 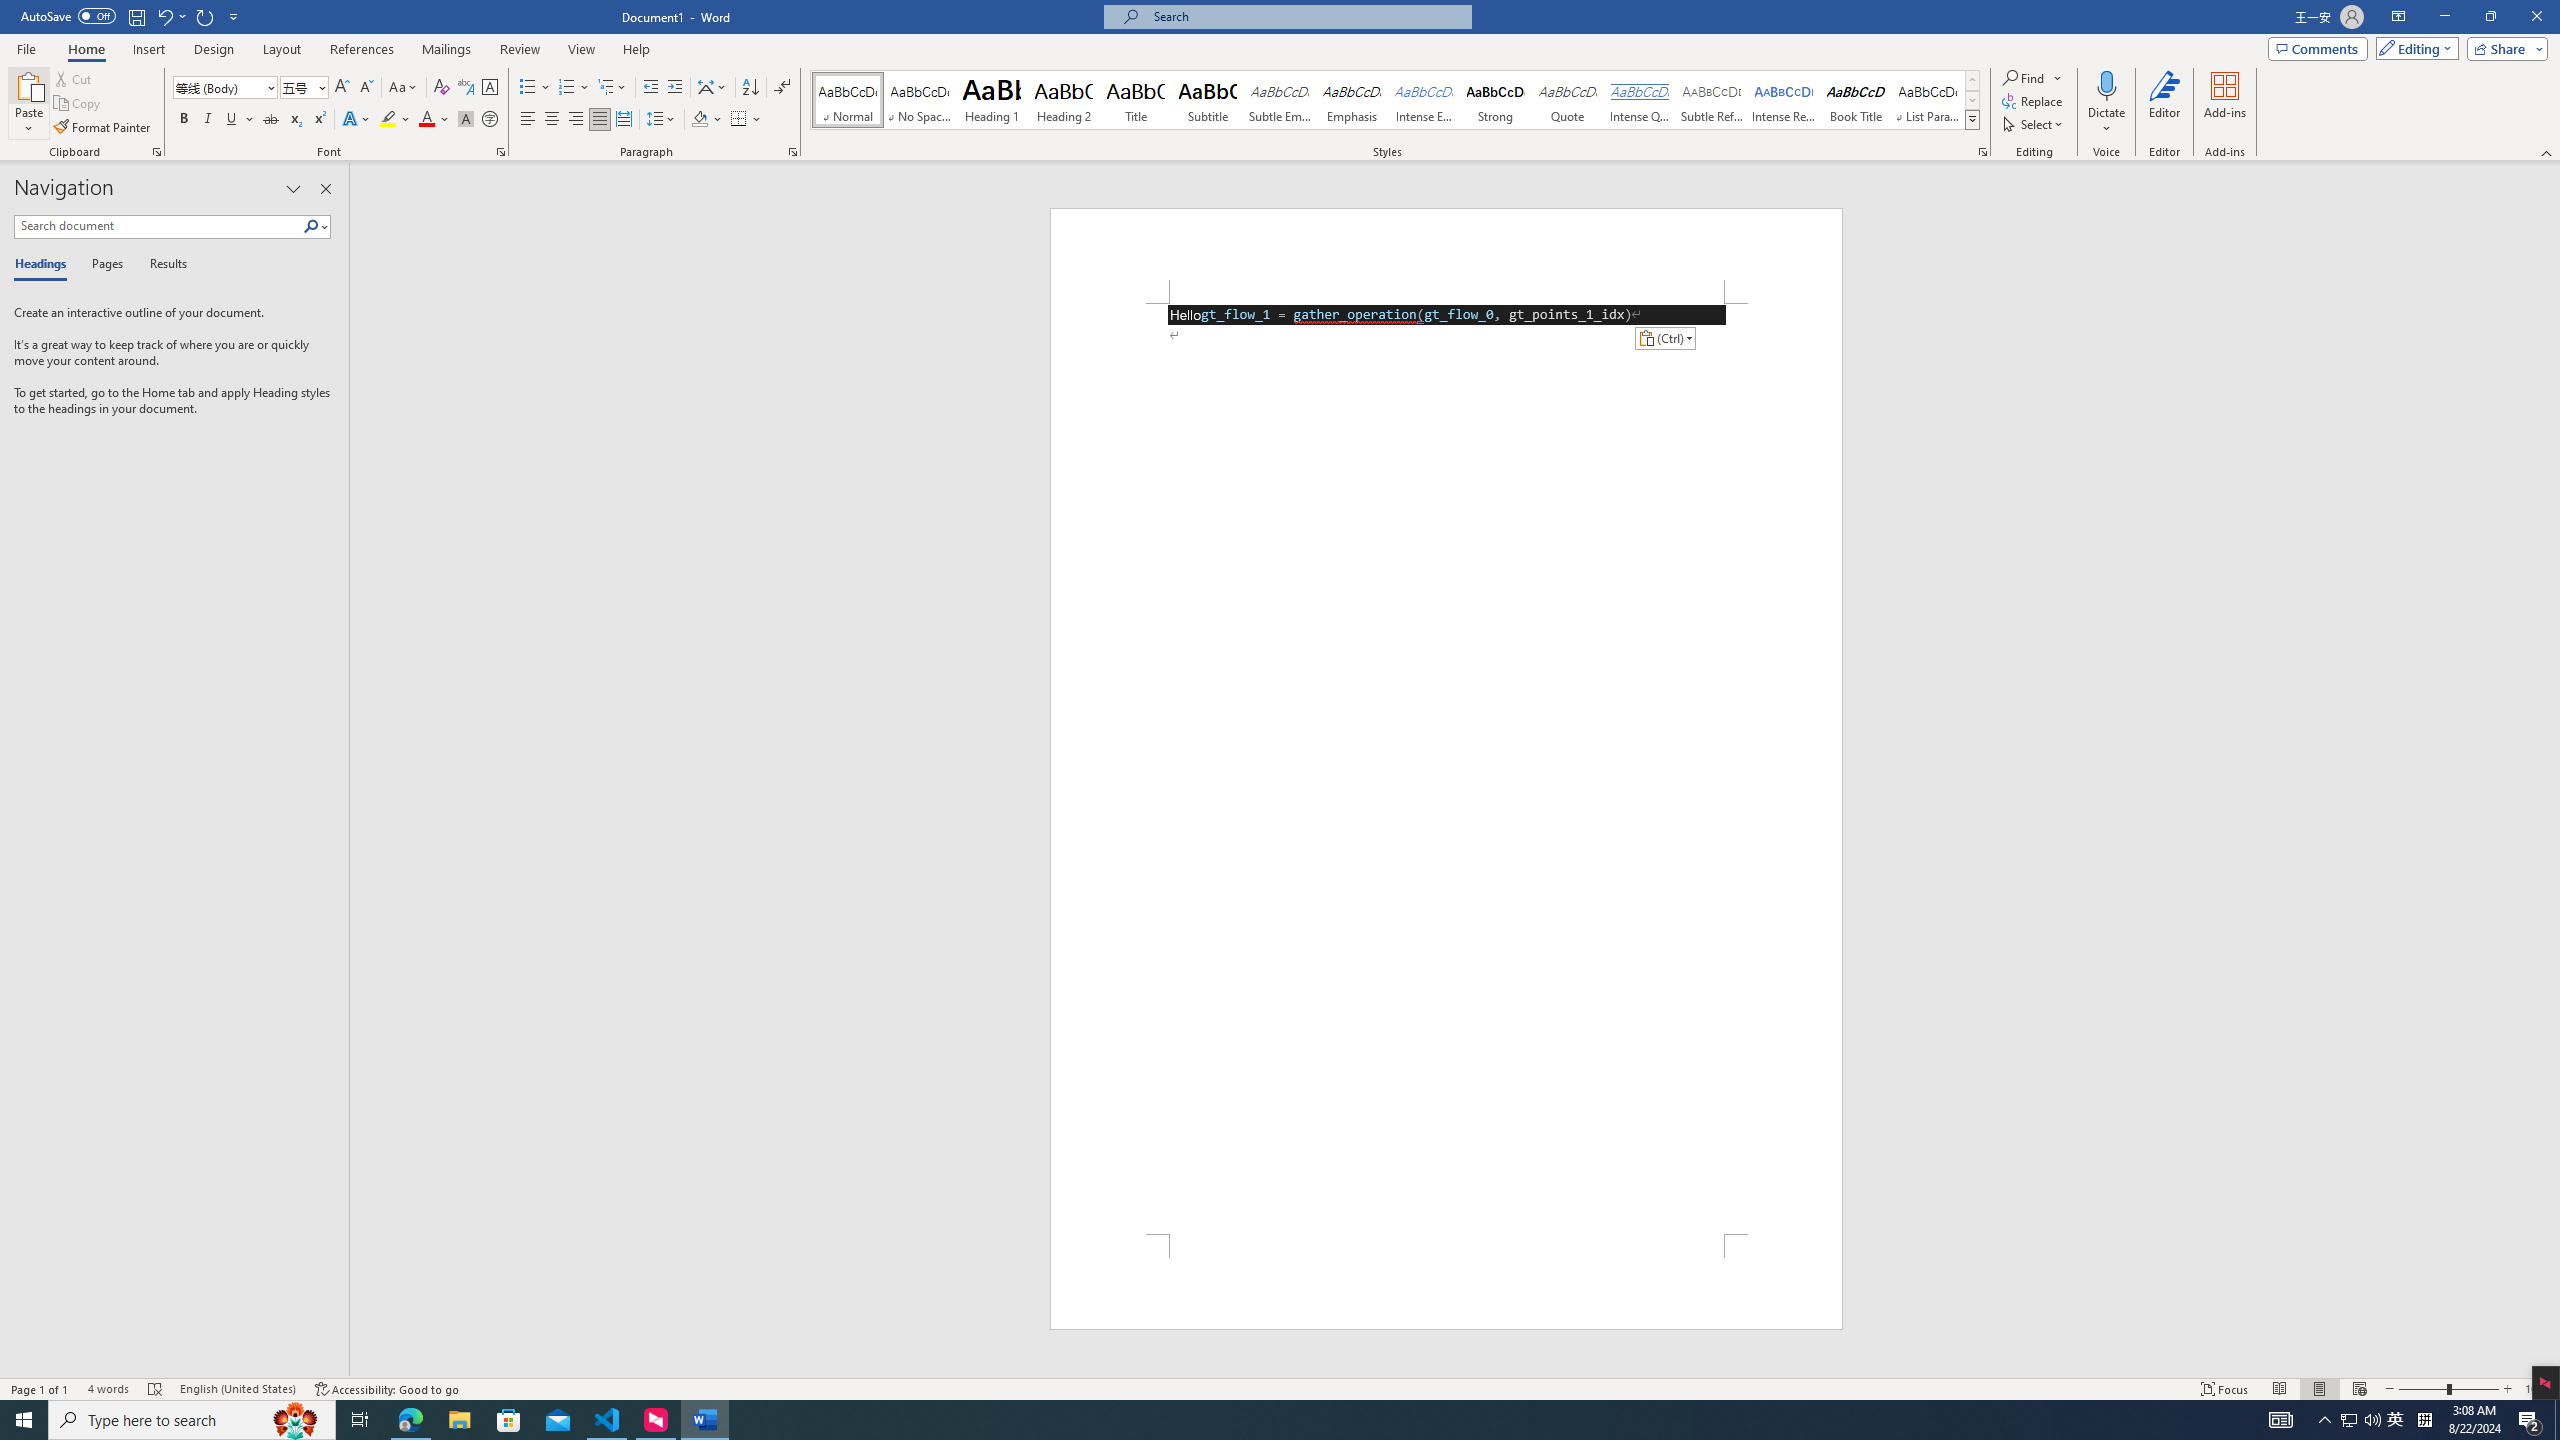 I want to click on Heading 2, so click(x=1064, y=100).